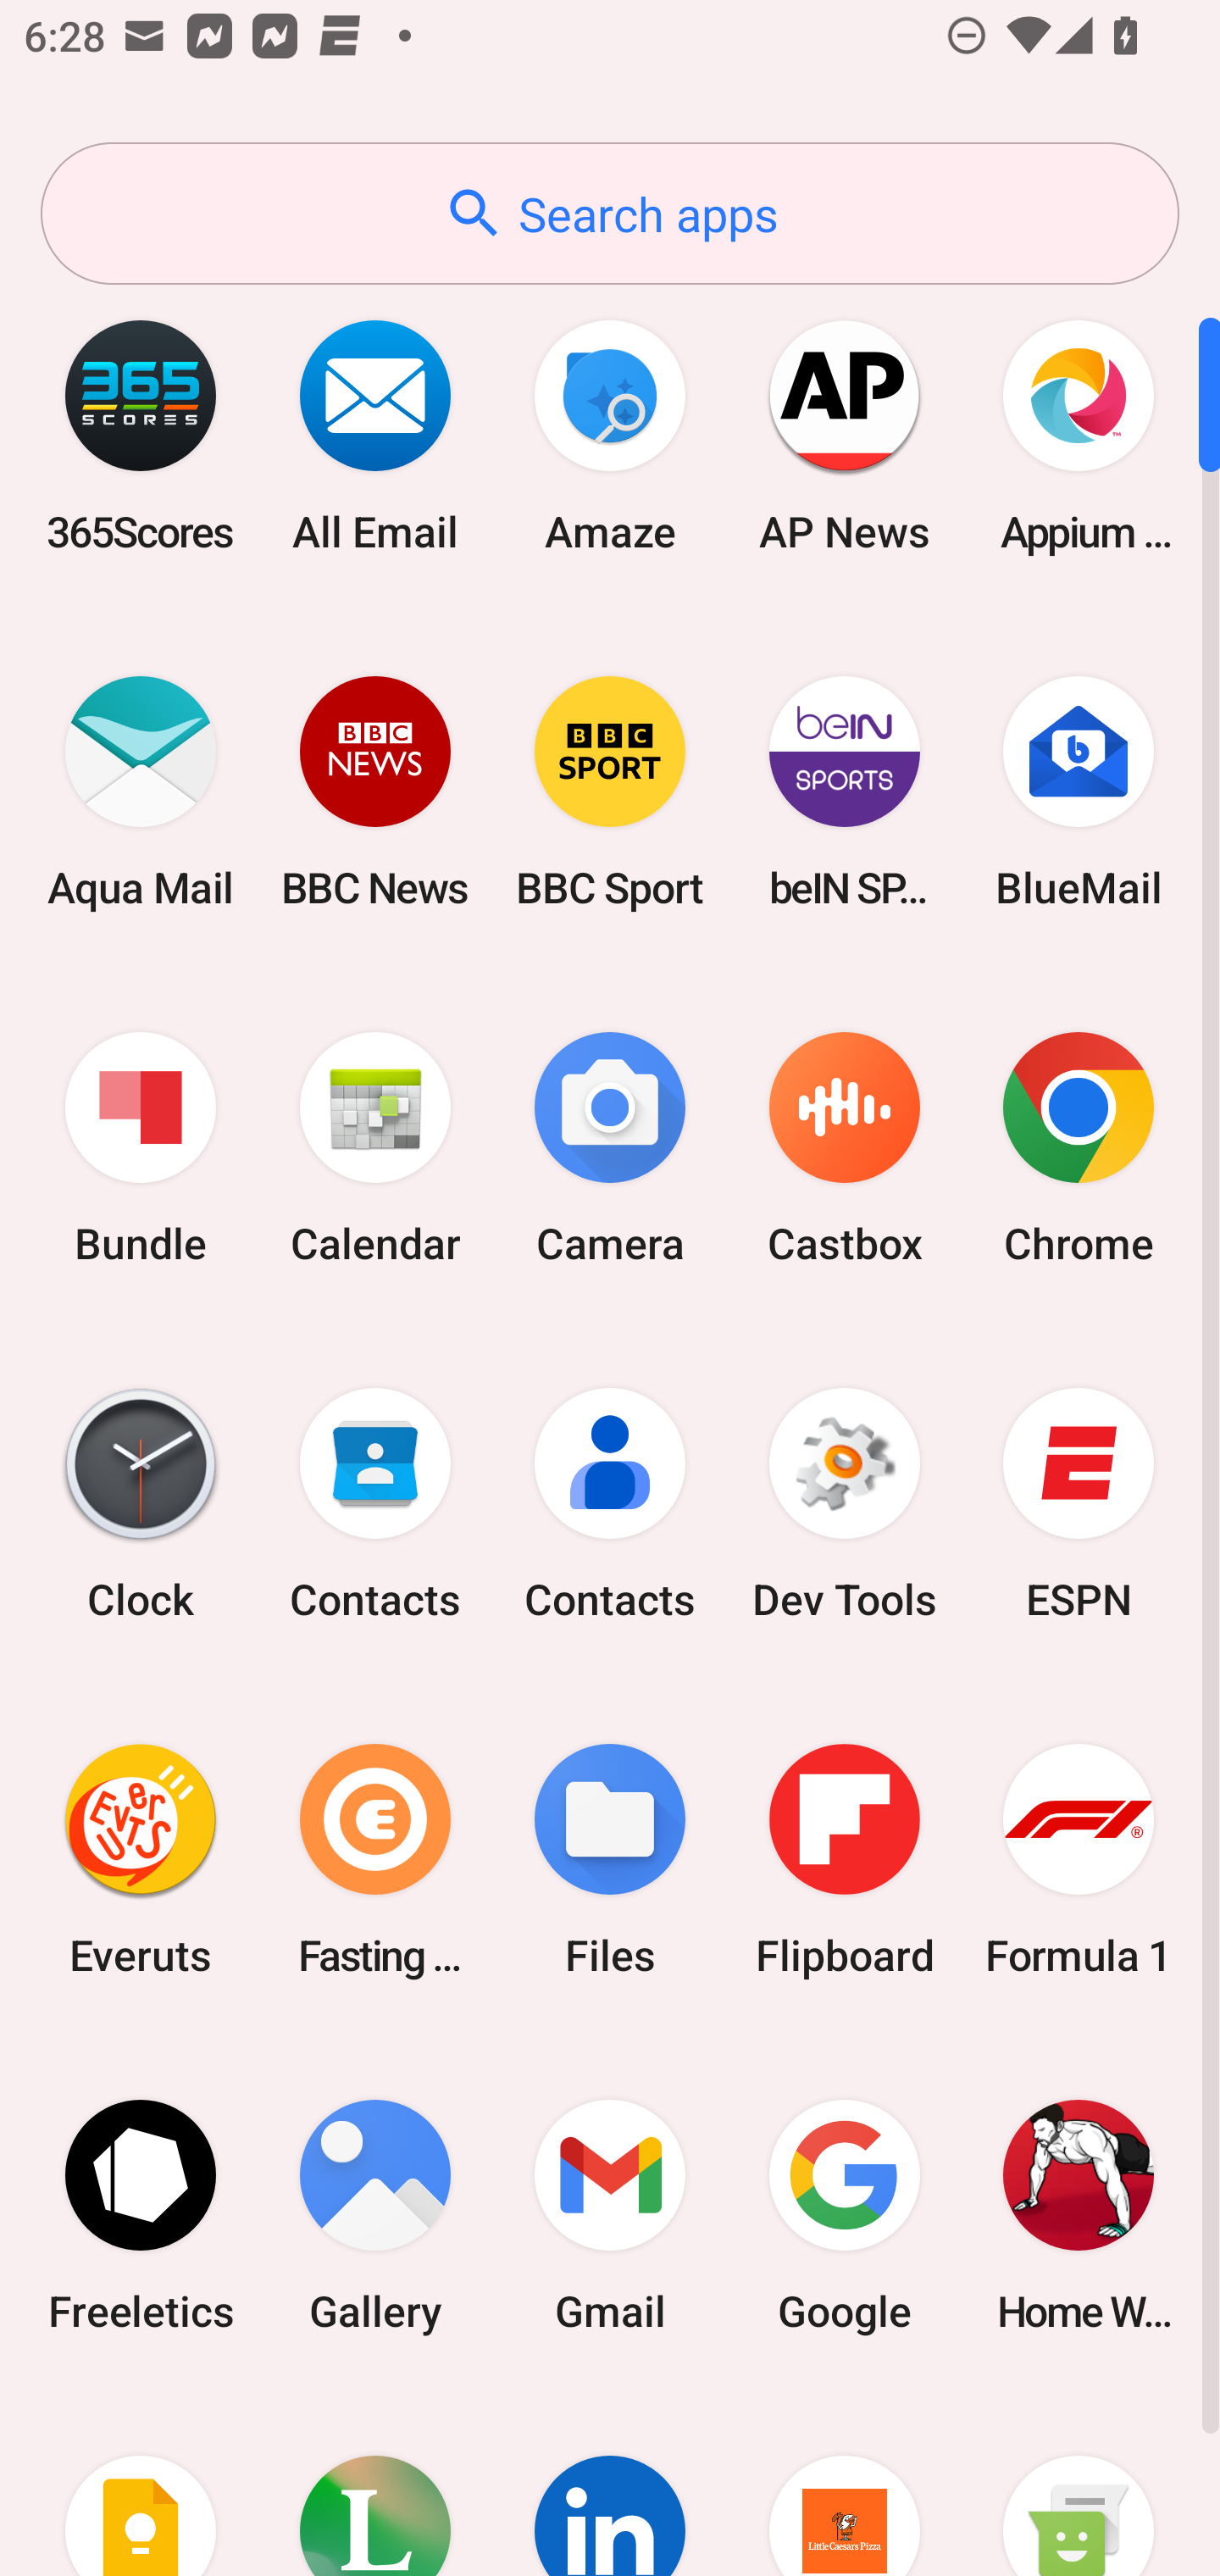 The width and height of the screenshot is (1220, 2576). Describe the element at coordinates (375, 1504) in the screenshot. I see `Contacts` at that location.